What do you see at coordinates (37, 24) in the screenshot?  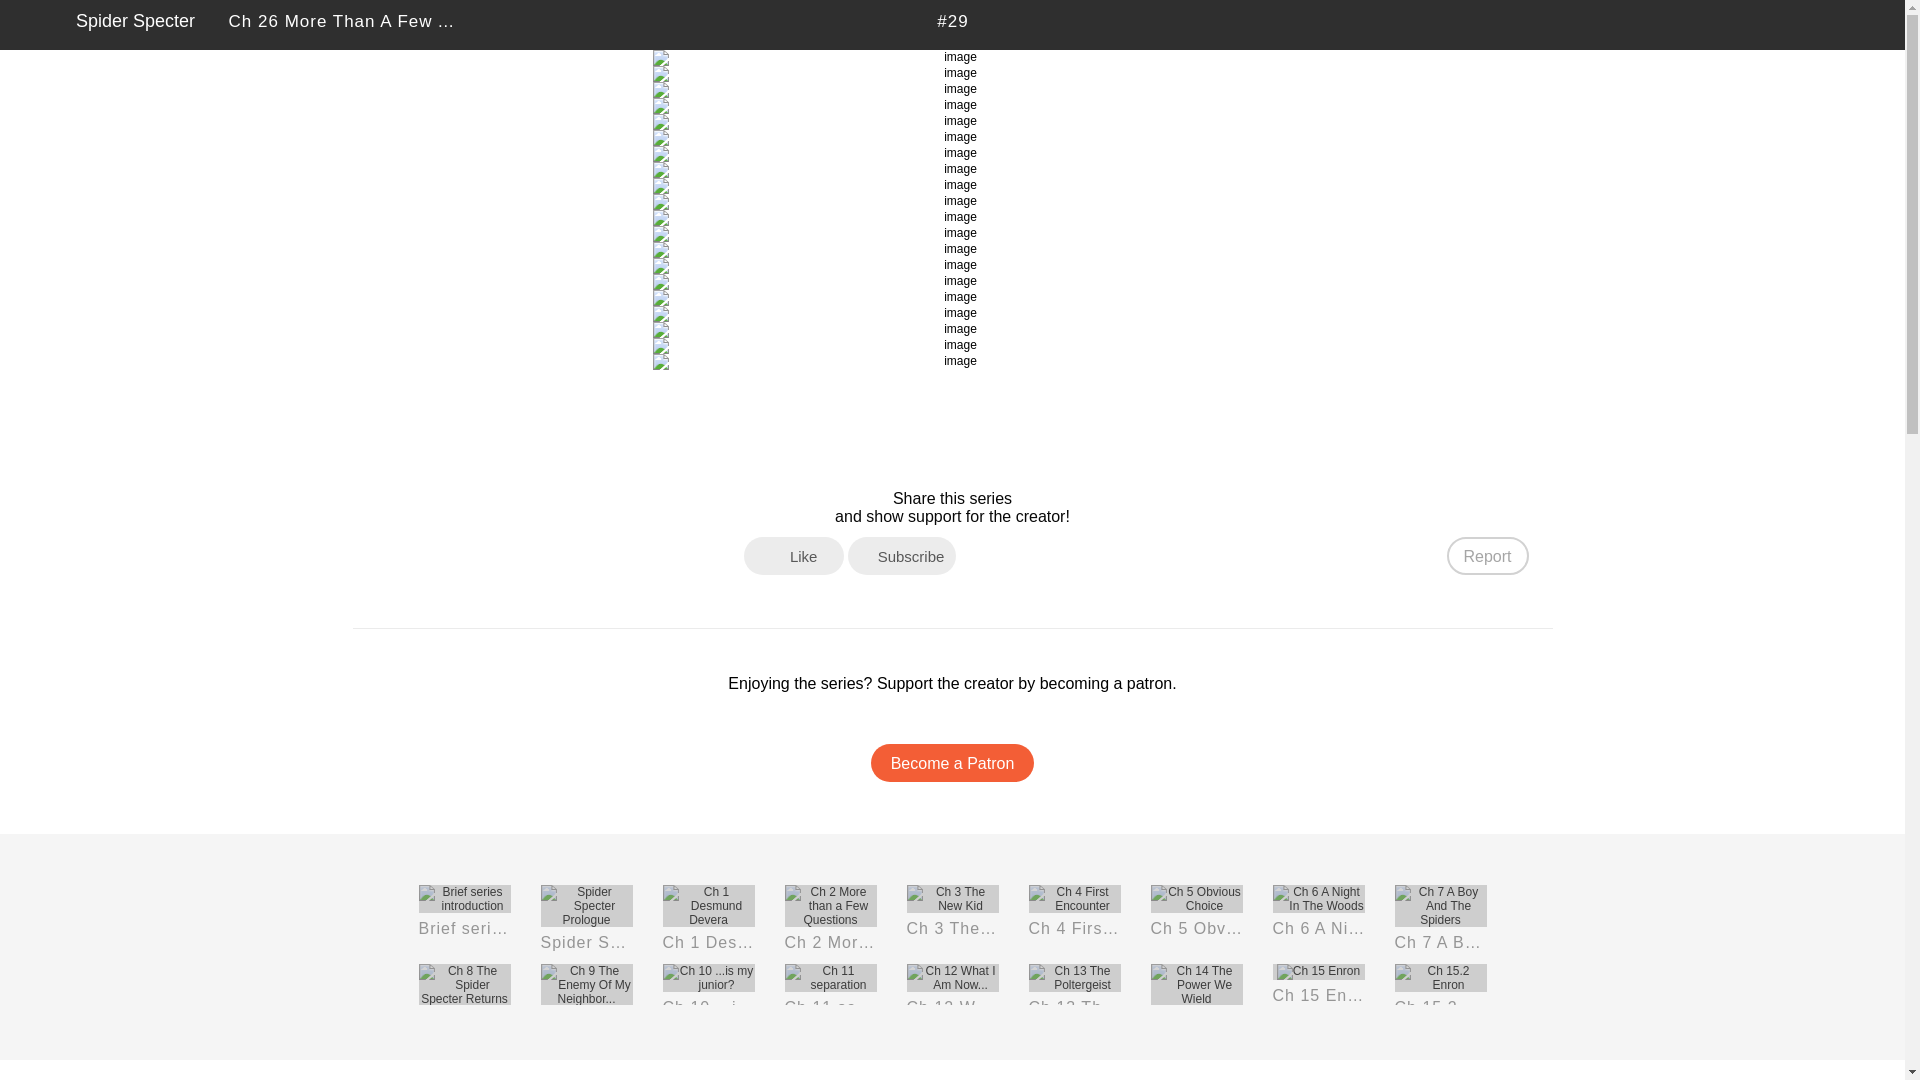 I see `WEBTOON` at bounding box center [37, 24].